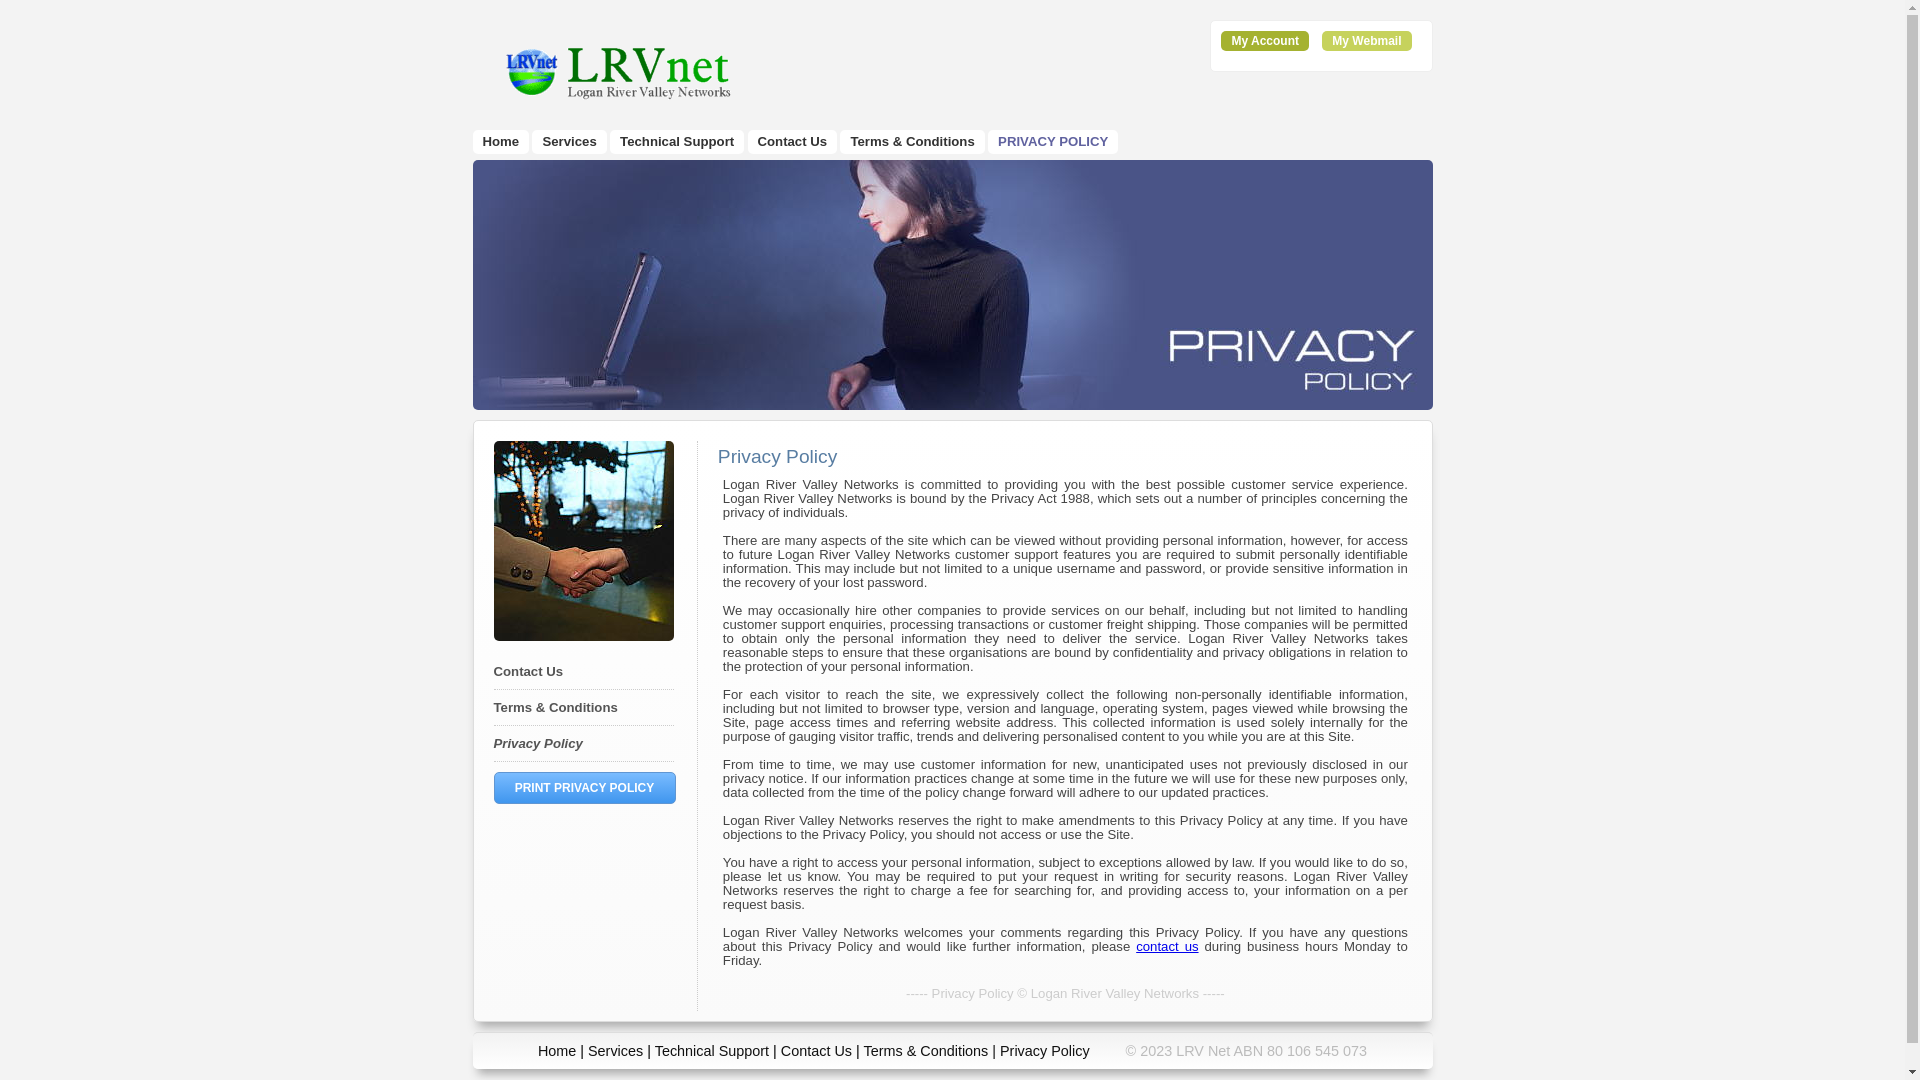  Describe the element at coordinates (556, 708) in the screenshot. I see `Terms & Conditions` at that location.